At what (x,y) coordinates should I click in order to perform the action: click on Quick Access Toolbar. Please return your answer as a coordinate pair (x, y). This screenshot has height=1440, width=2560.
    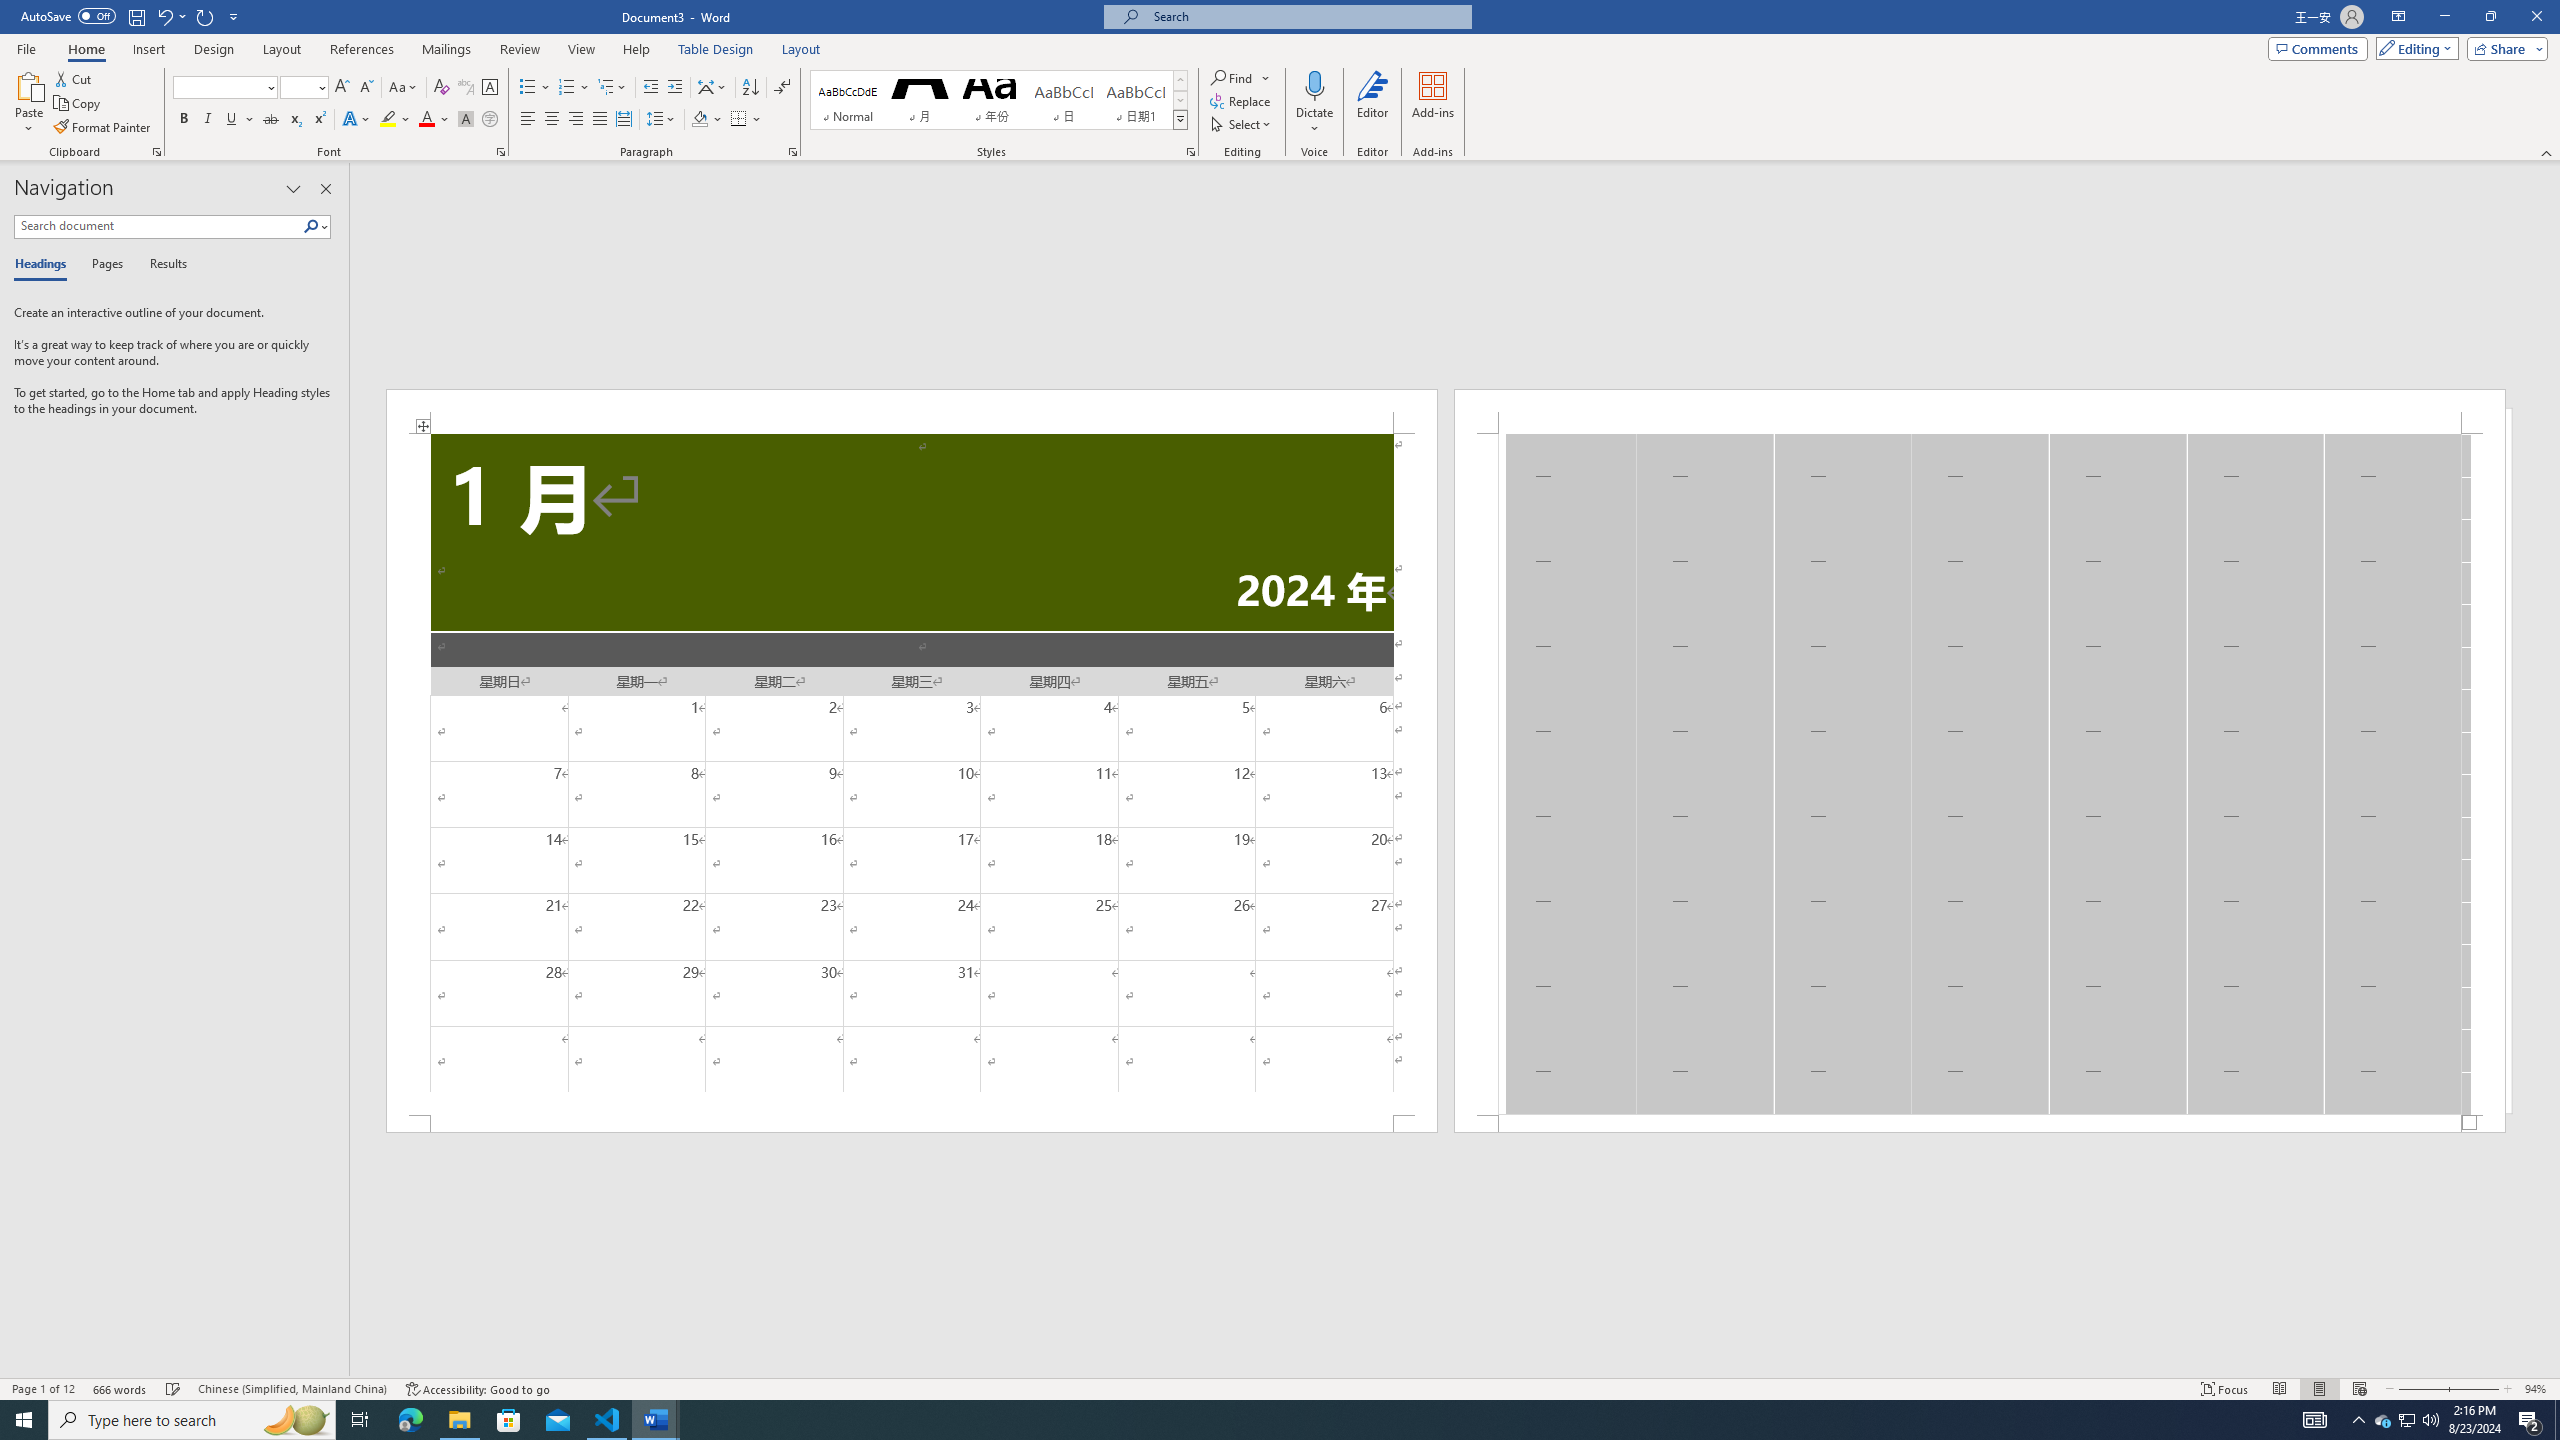
    Looking at the image, I should click on (132, 17).